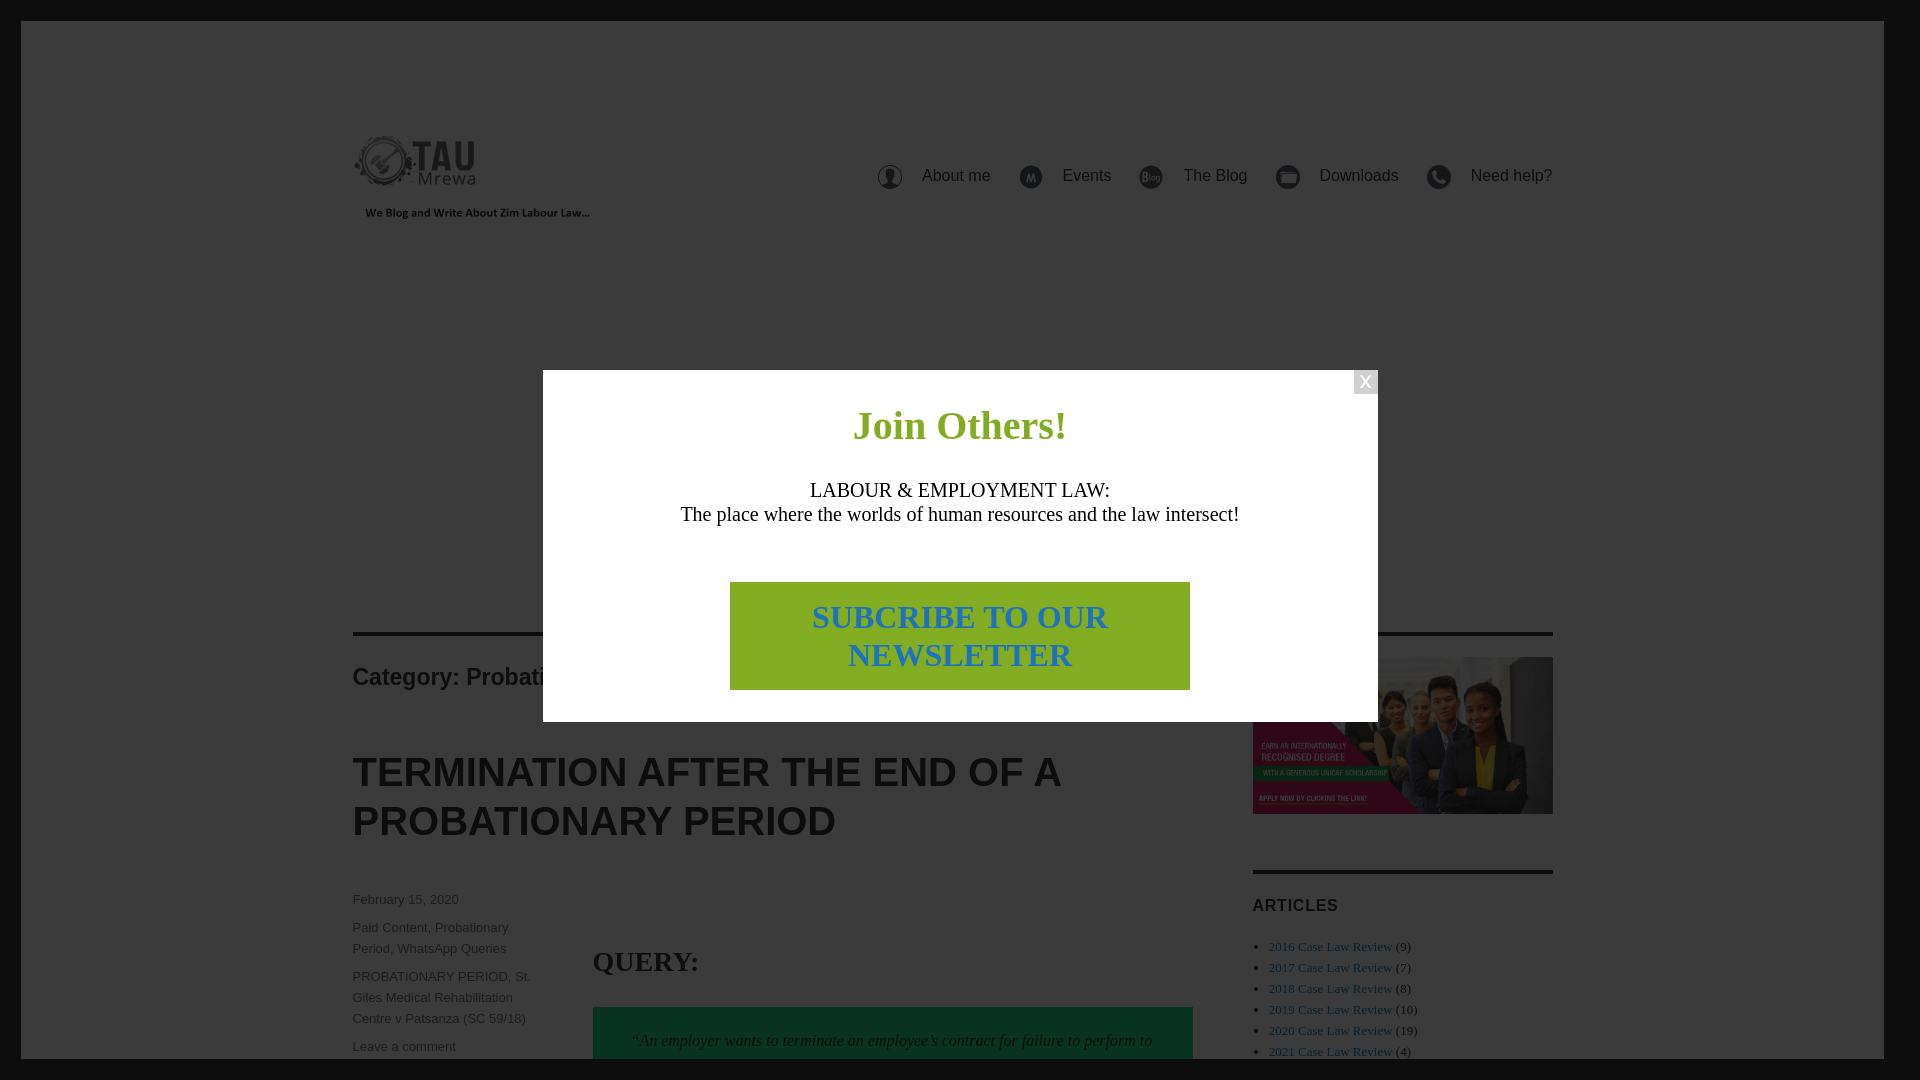 The width and height of the screenshot is (1920, 1080). Describe the element at coordinates (1331, 988) in the screenshot. I see `2018 Case Law Review` at that location.